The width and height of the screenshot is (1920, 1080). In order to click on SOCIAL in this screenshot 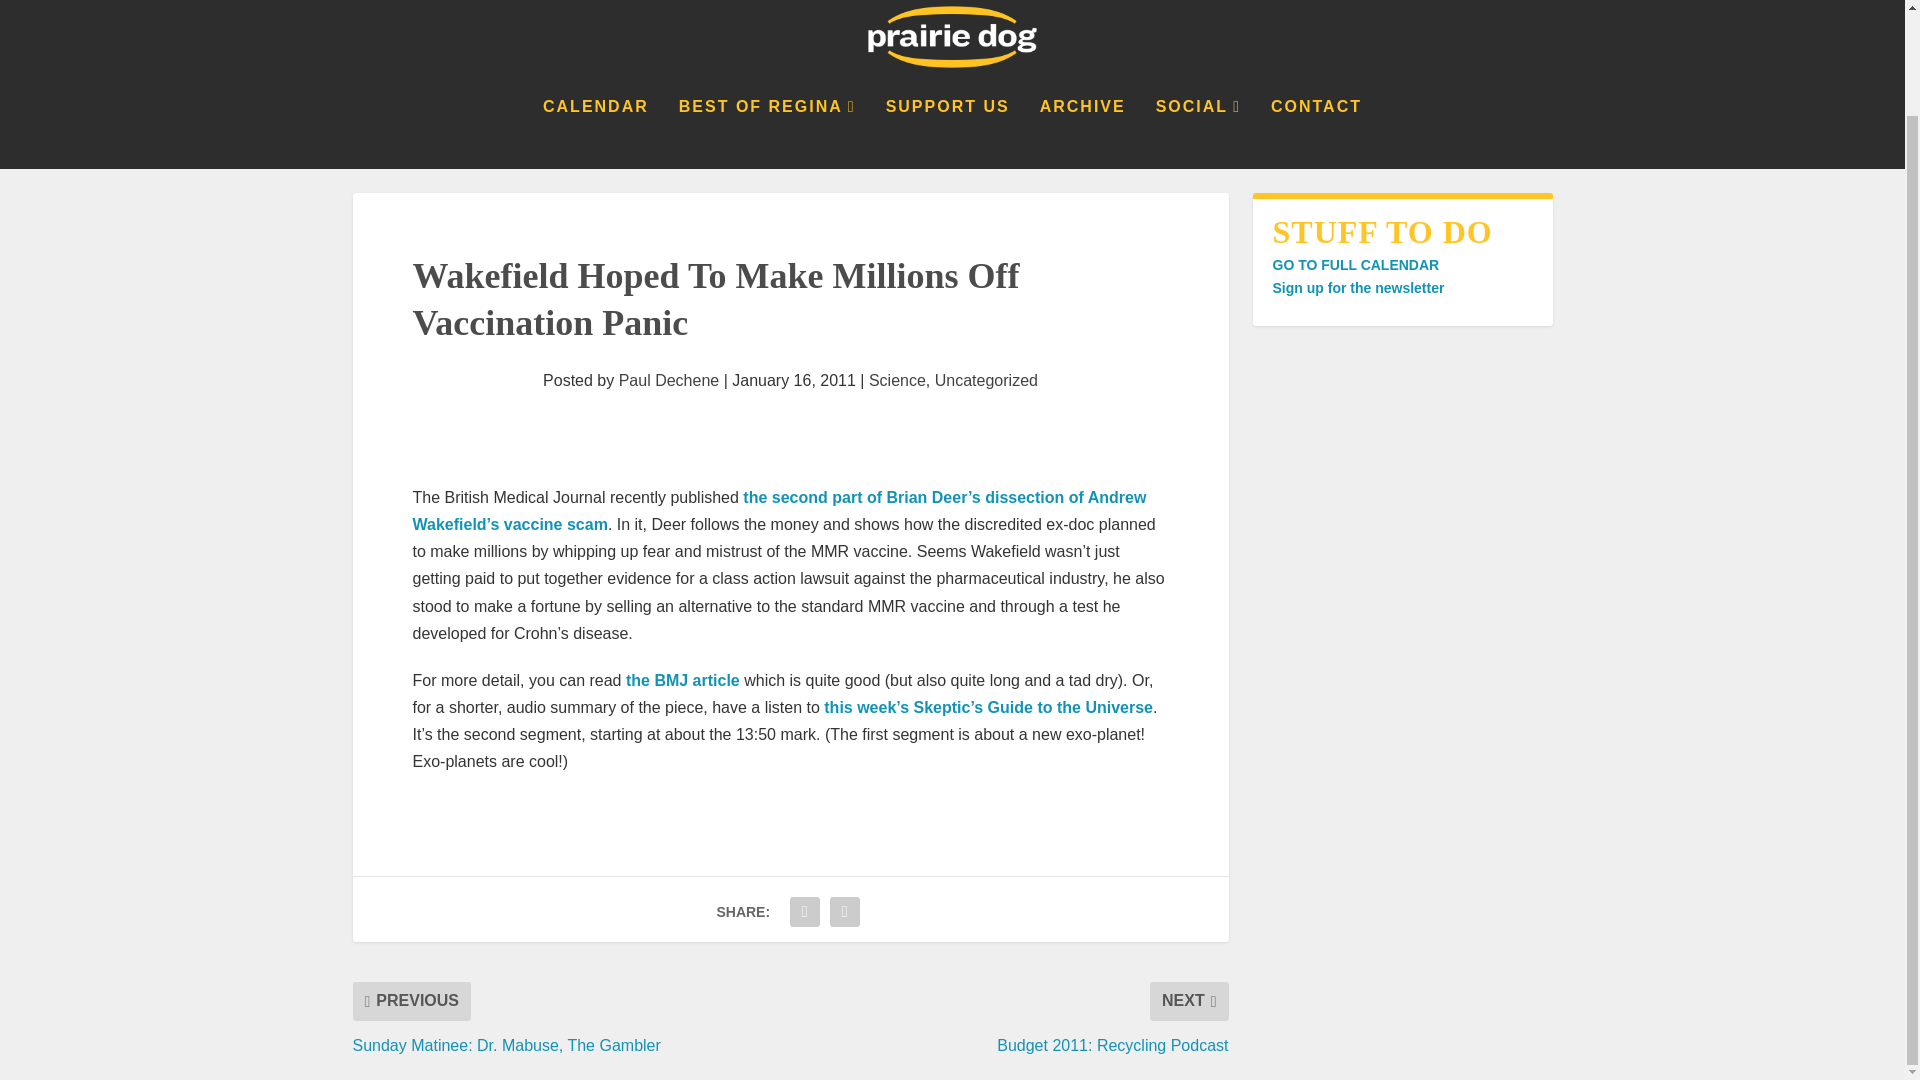, I will do `click(1198, 134)`.